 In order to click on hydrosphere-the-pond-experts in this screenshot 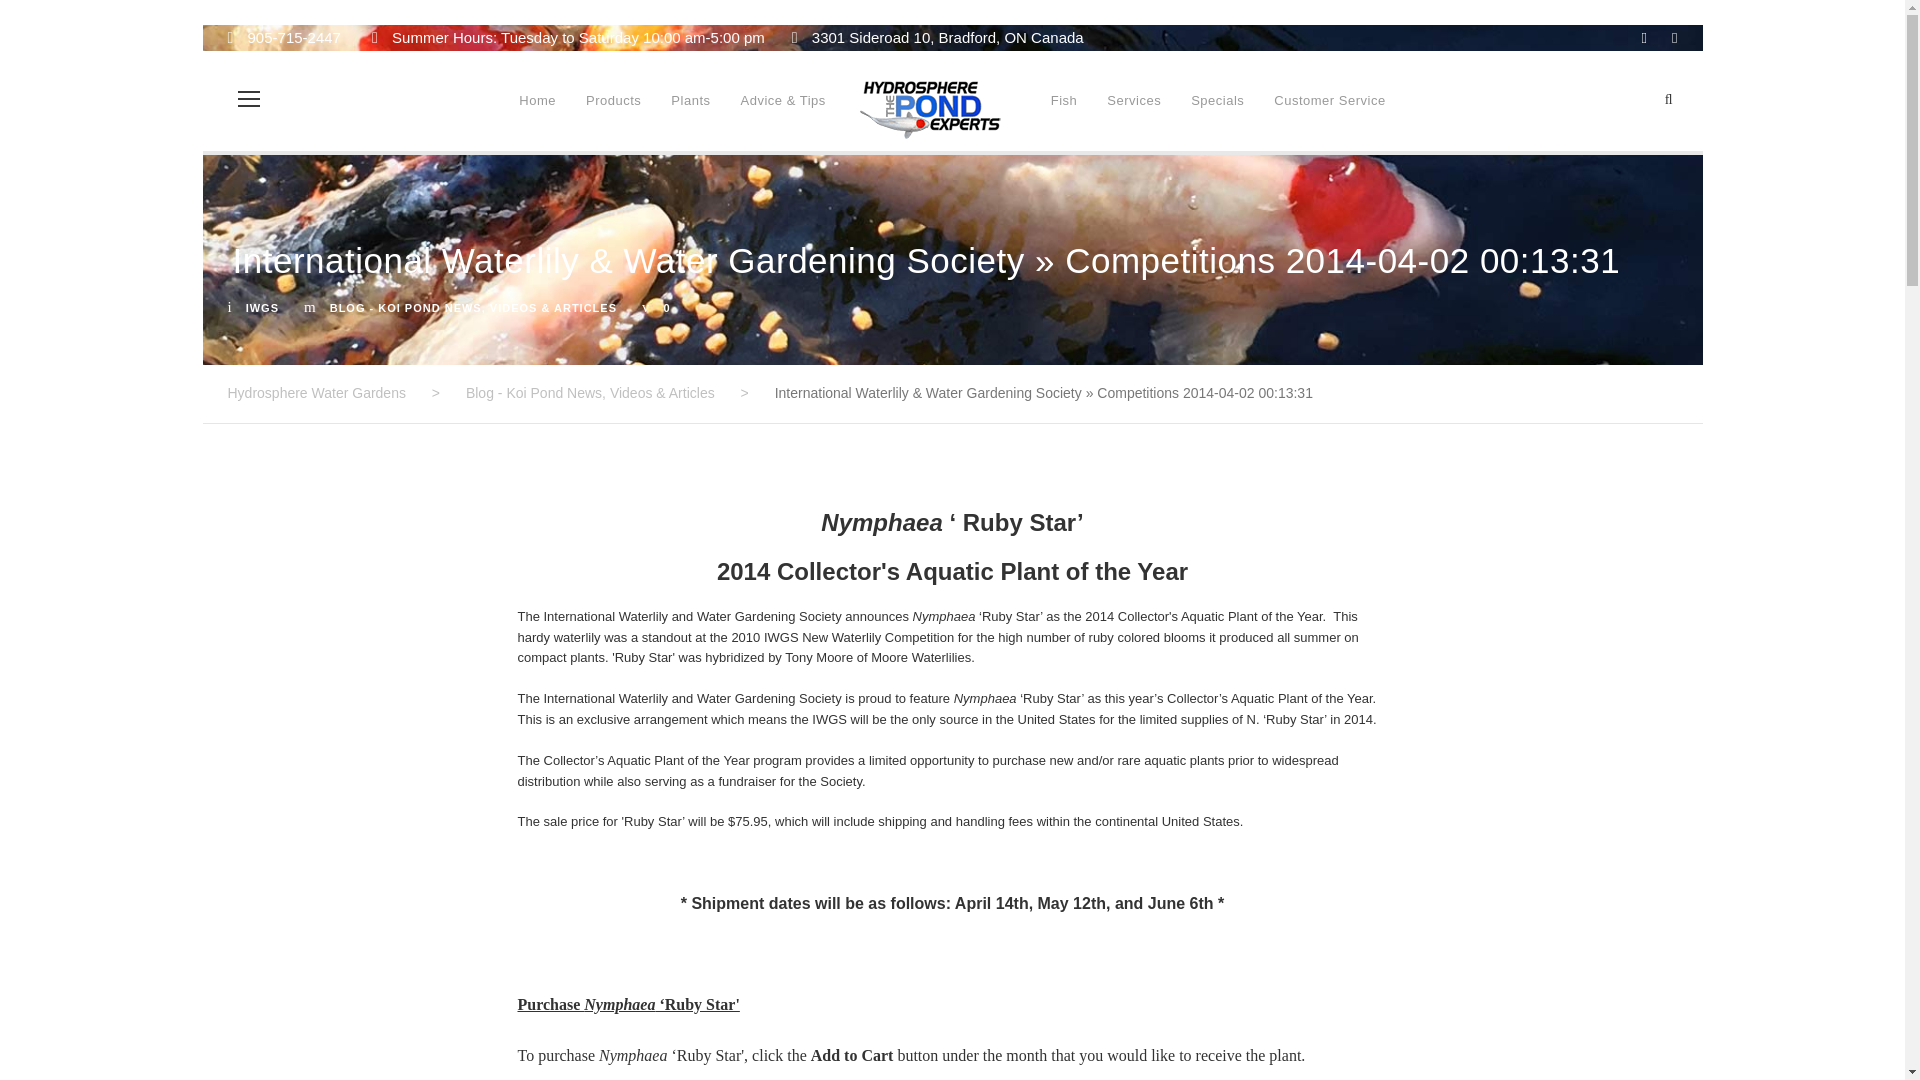, I will do `click(931, 110)`.